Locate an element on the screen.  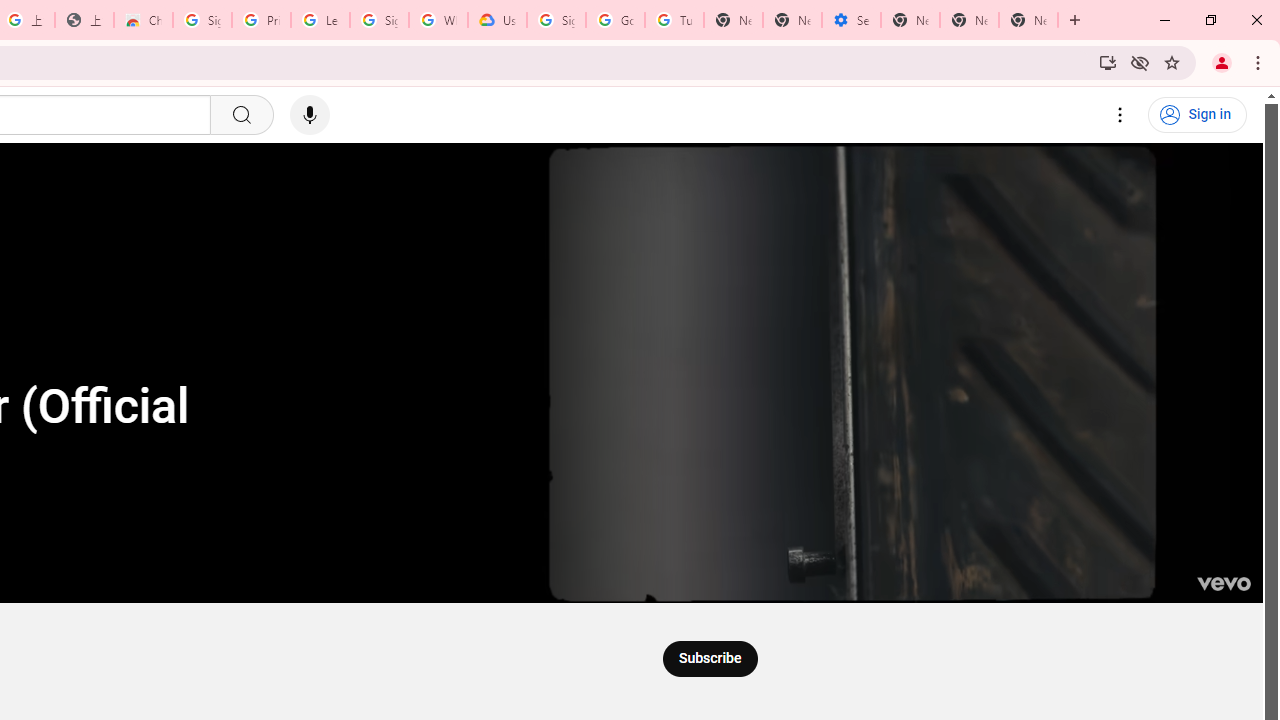
Google Account Help is located at coordinates (616, 20).